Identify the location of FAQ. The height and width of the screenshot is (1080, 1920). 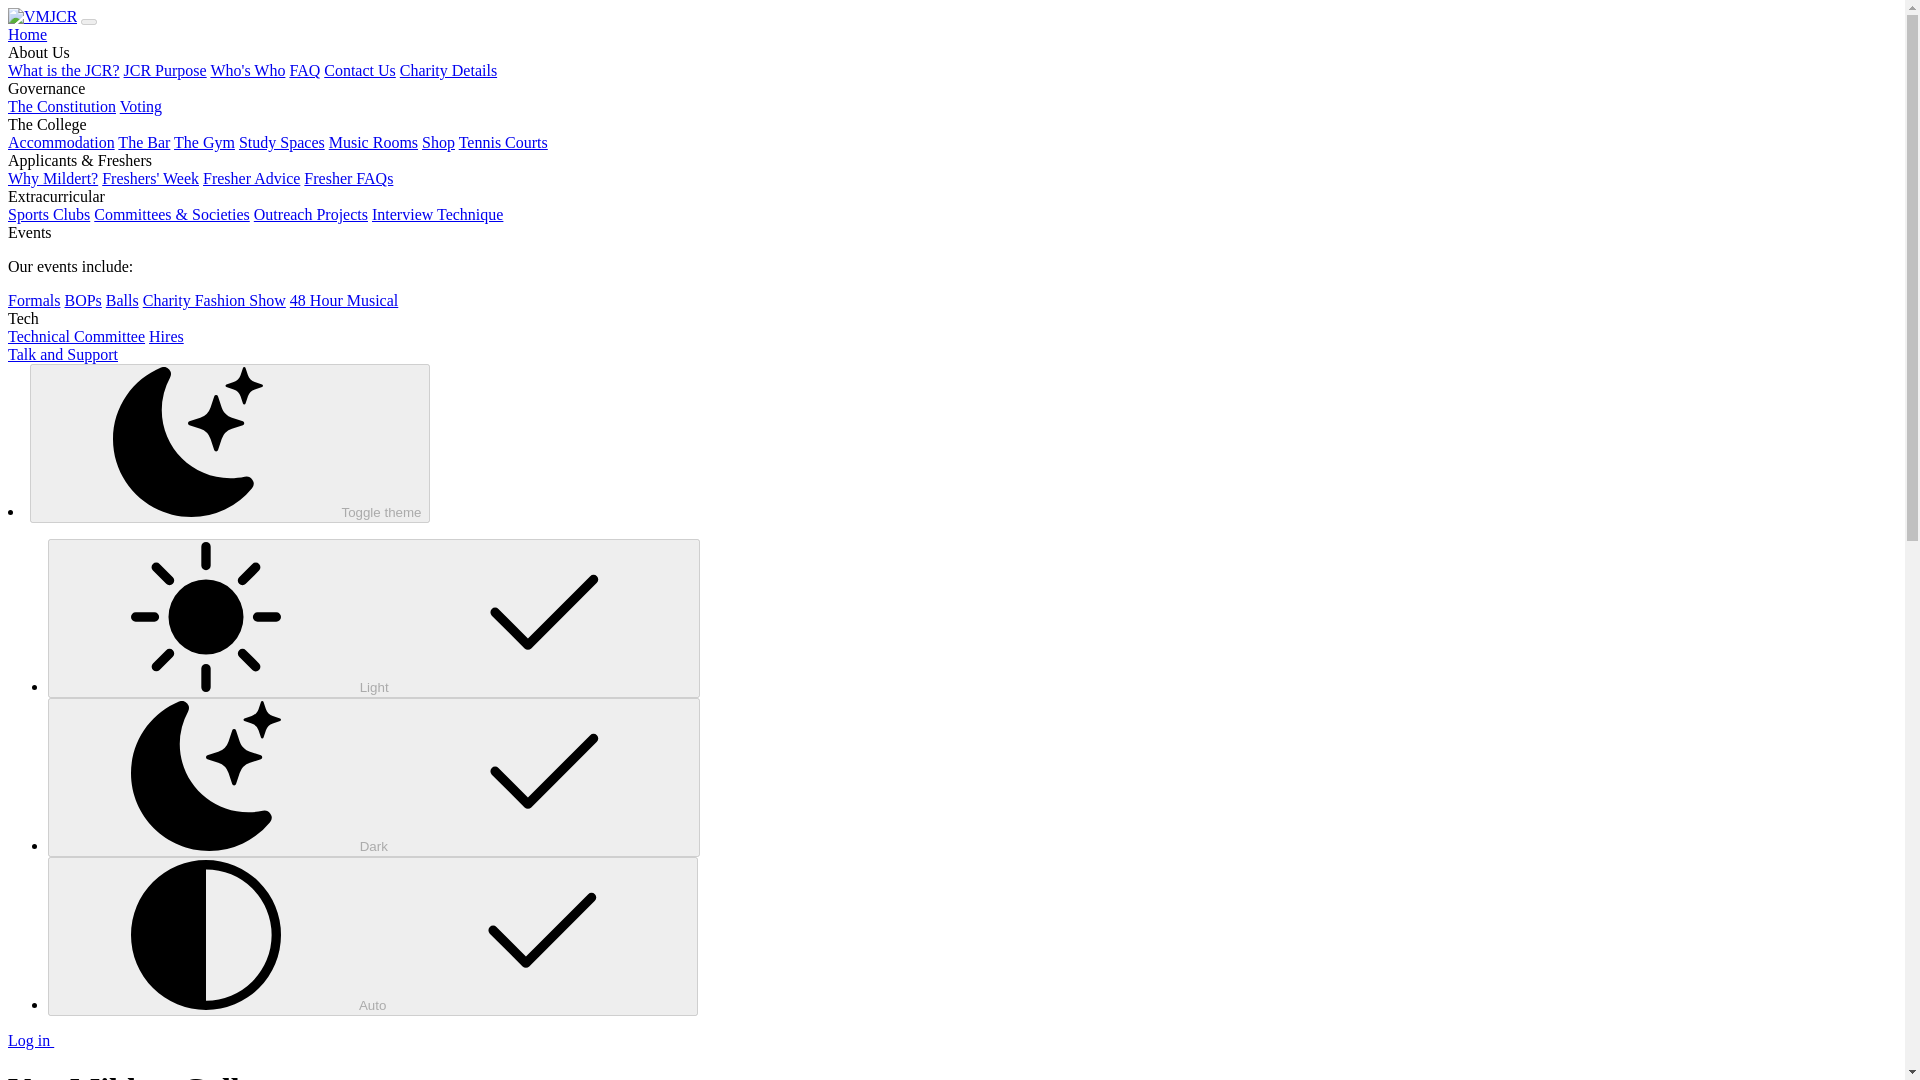
(304, 70).